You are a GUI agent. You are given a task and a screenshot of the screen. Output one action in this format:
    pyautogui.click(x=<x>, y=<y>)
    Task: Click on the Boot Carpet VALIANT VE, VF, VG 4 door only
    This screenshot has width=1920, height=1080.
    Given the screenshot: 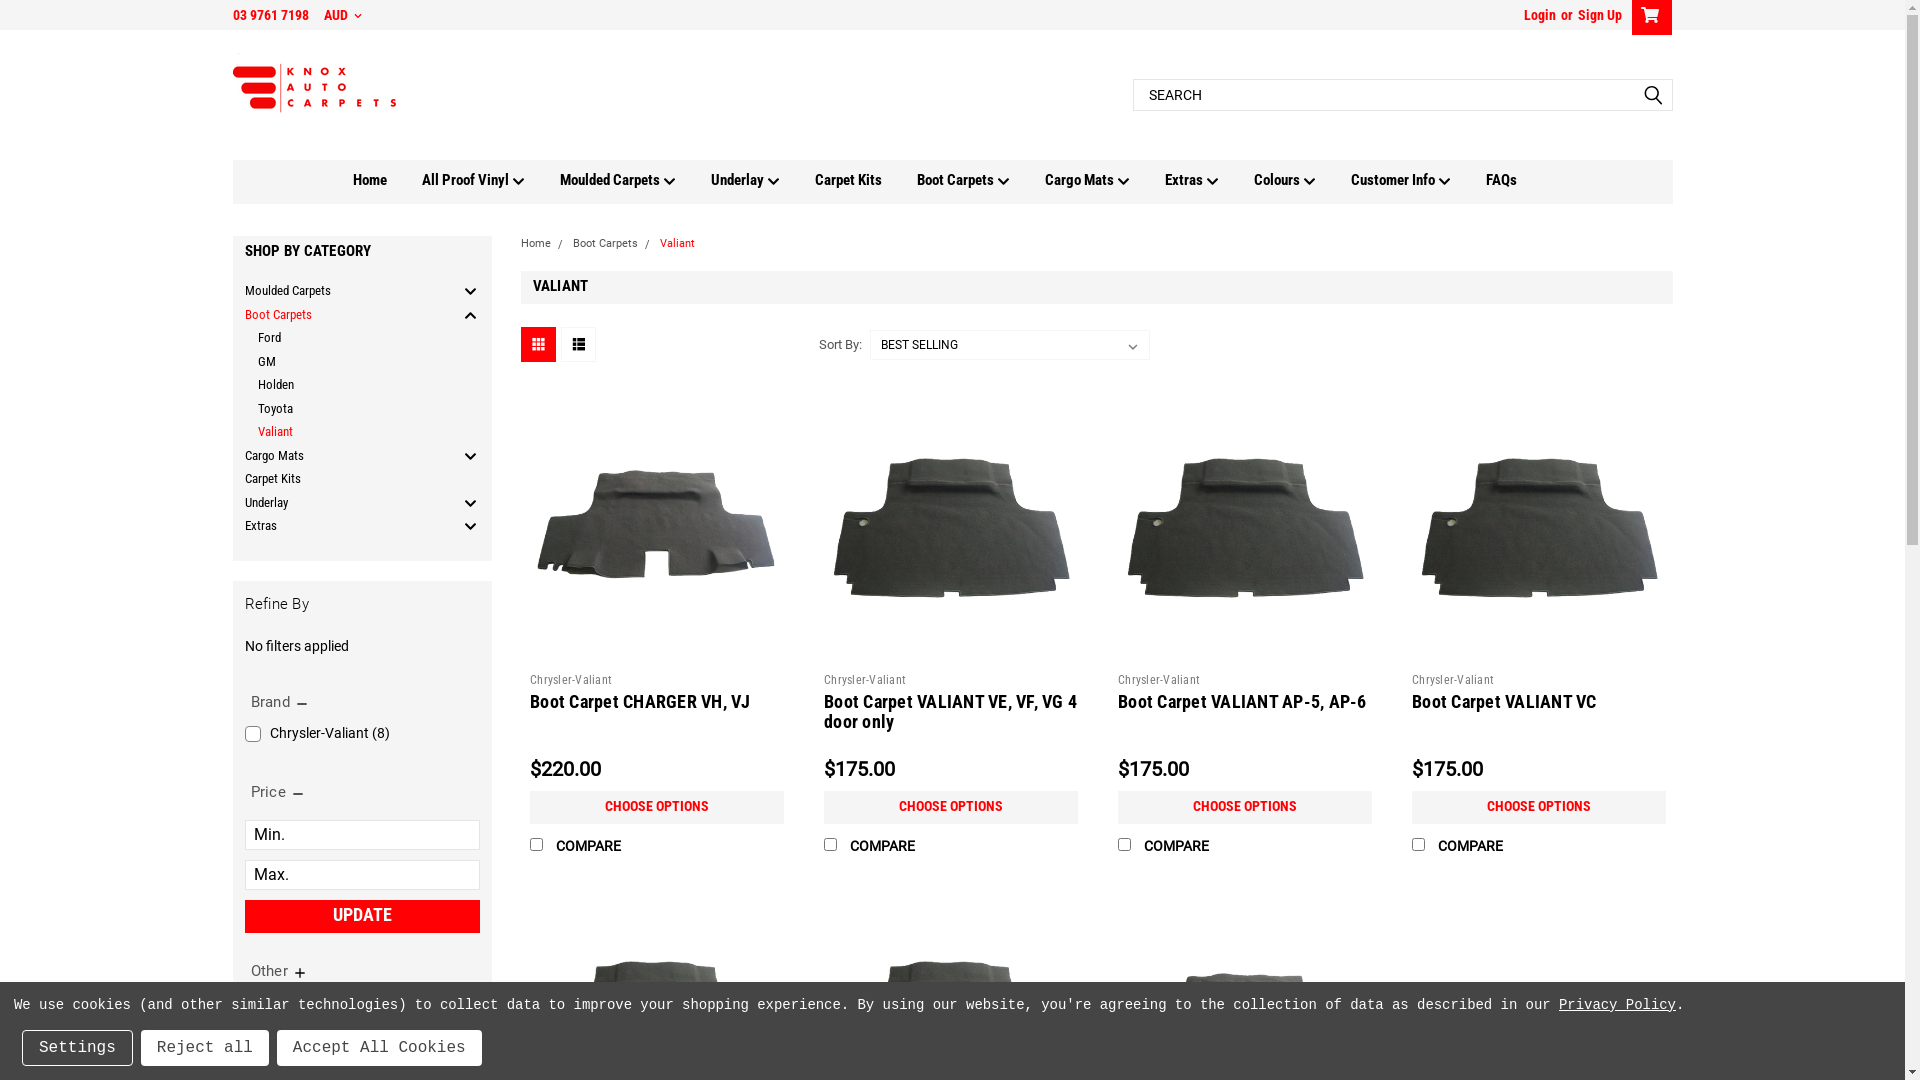 What is the action you would take?
    pyautogui.click(x=950, y=711)
    